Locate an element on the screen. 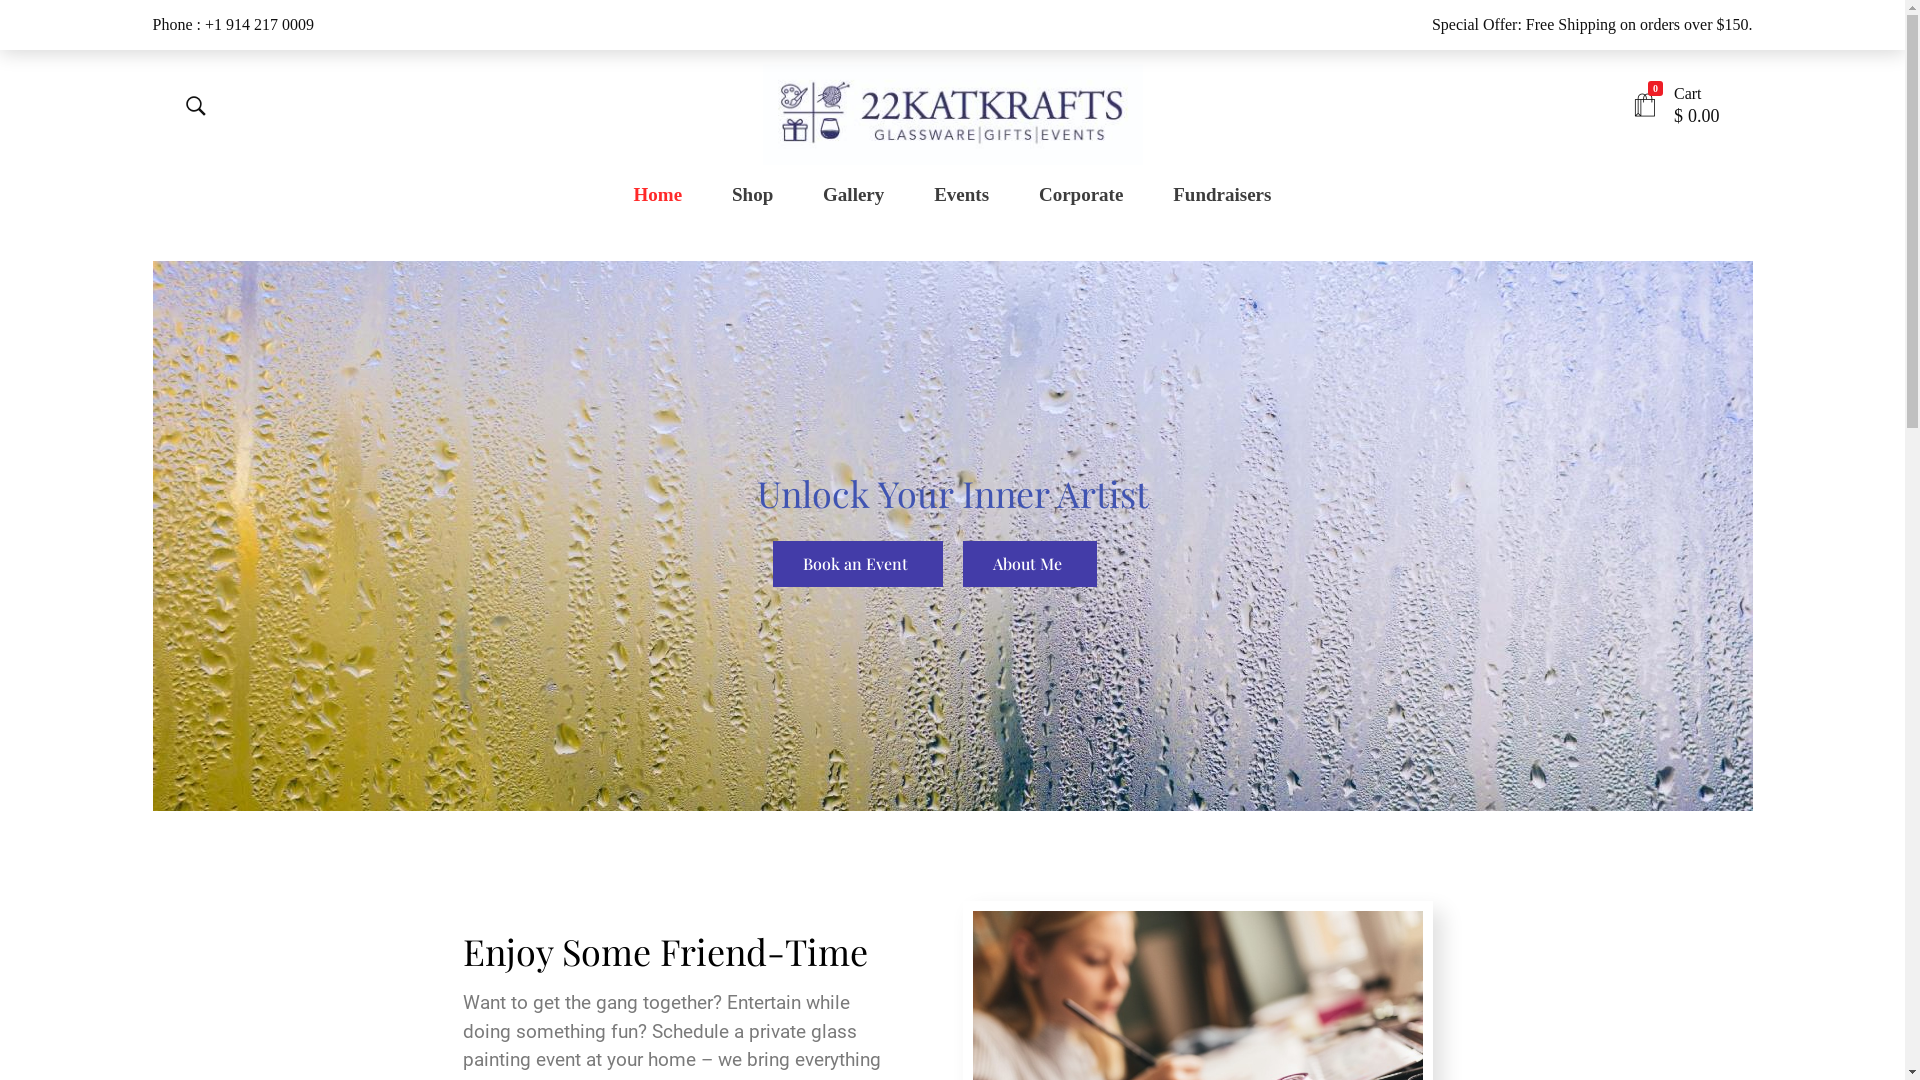 This screenshot has height=1080, width=1920. Gallery is located at coordinates (854, 195).